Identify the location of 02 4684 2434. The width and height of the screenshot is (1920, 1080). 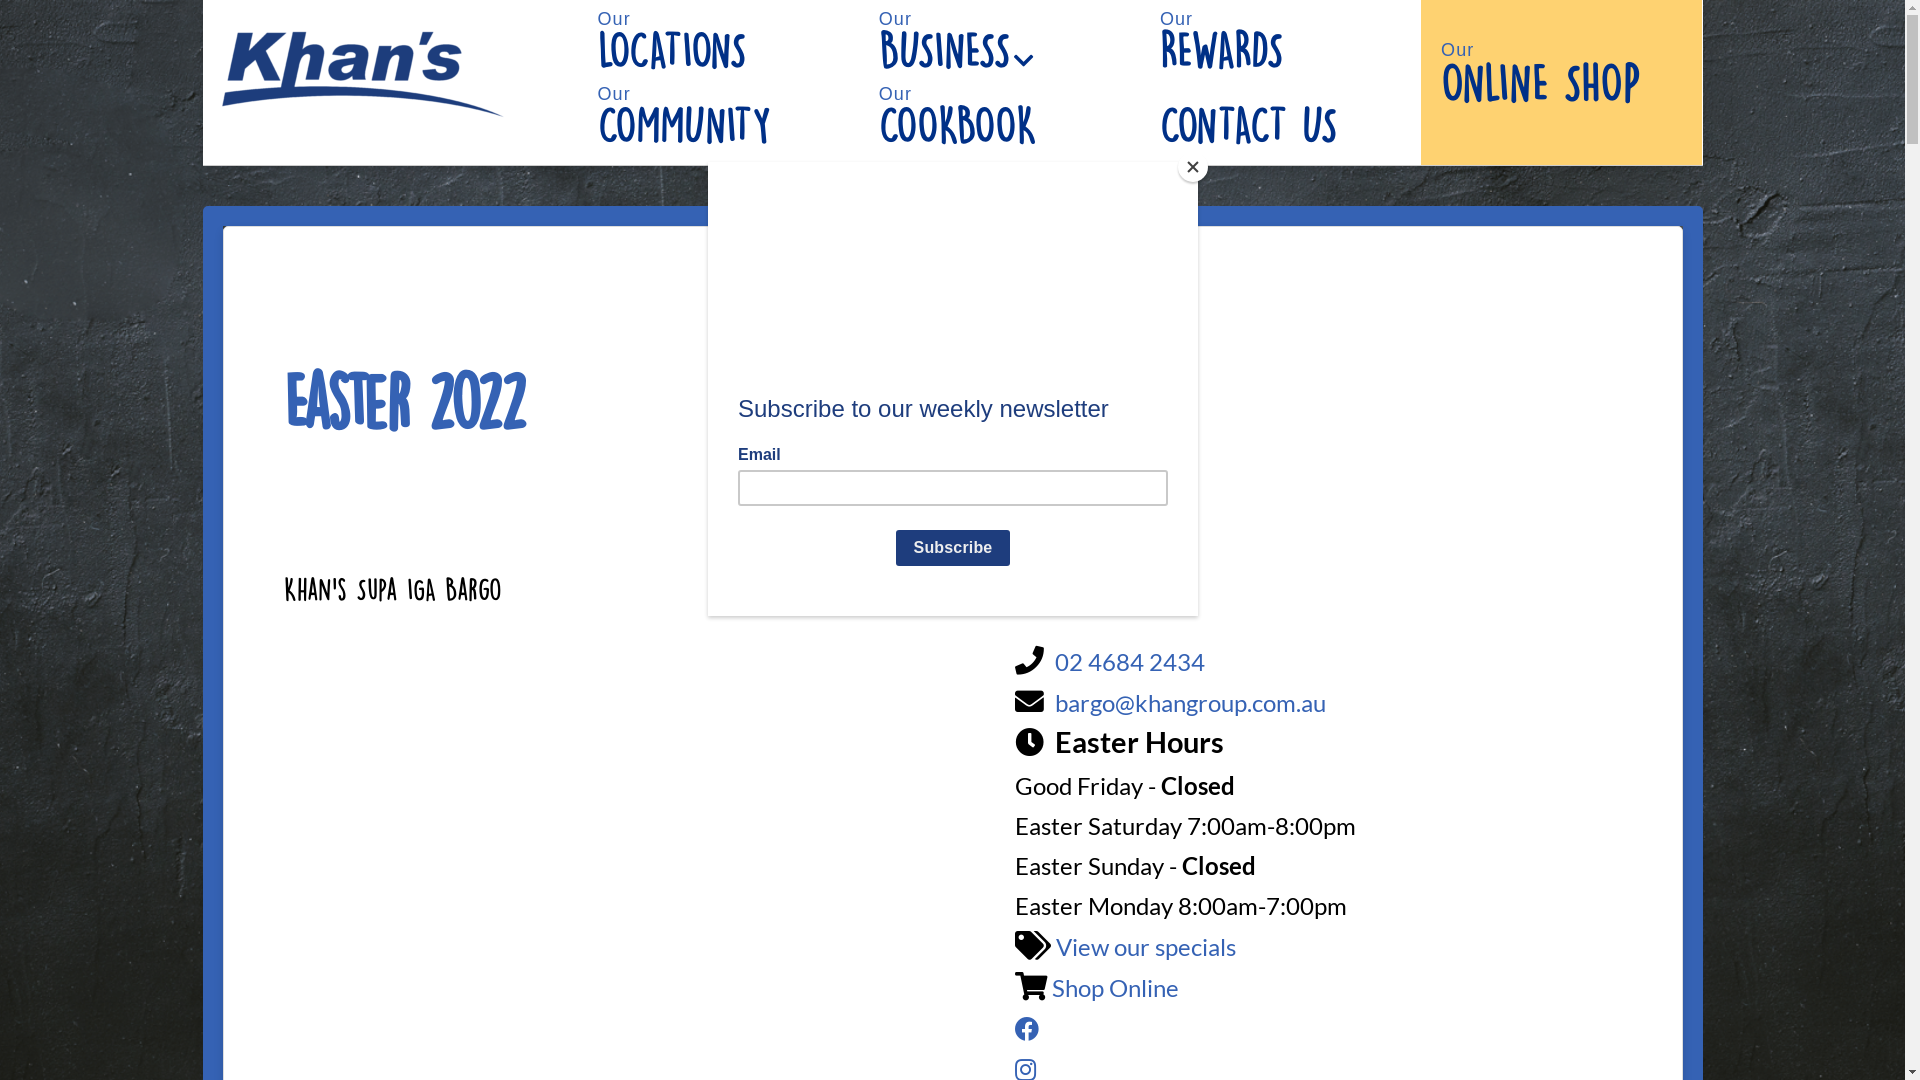
(1130, 662).